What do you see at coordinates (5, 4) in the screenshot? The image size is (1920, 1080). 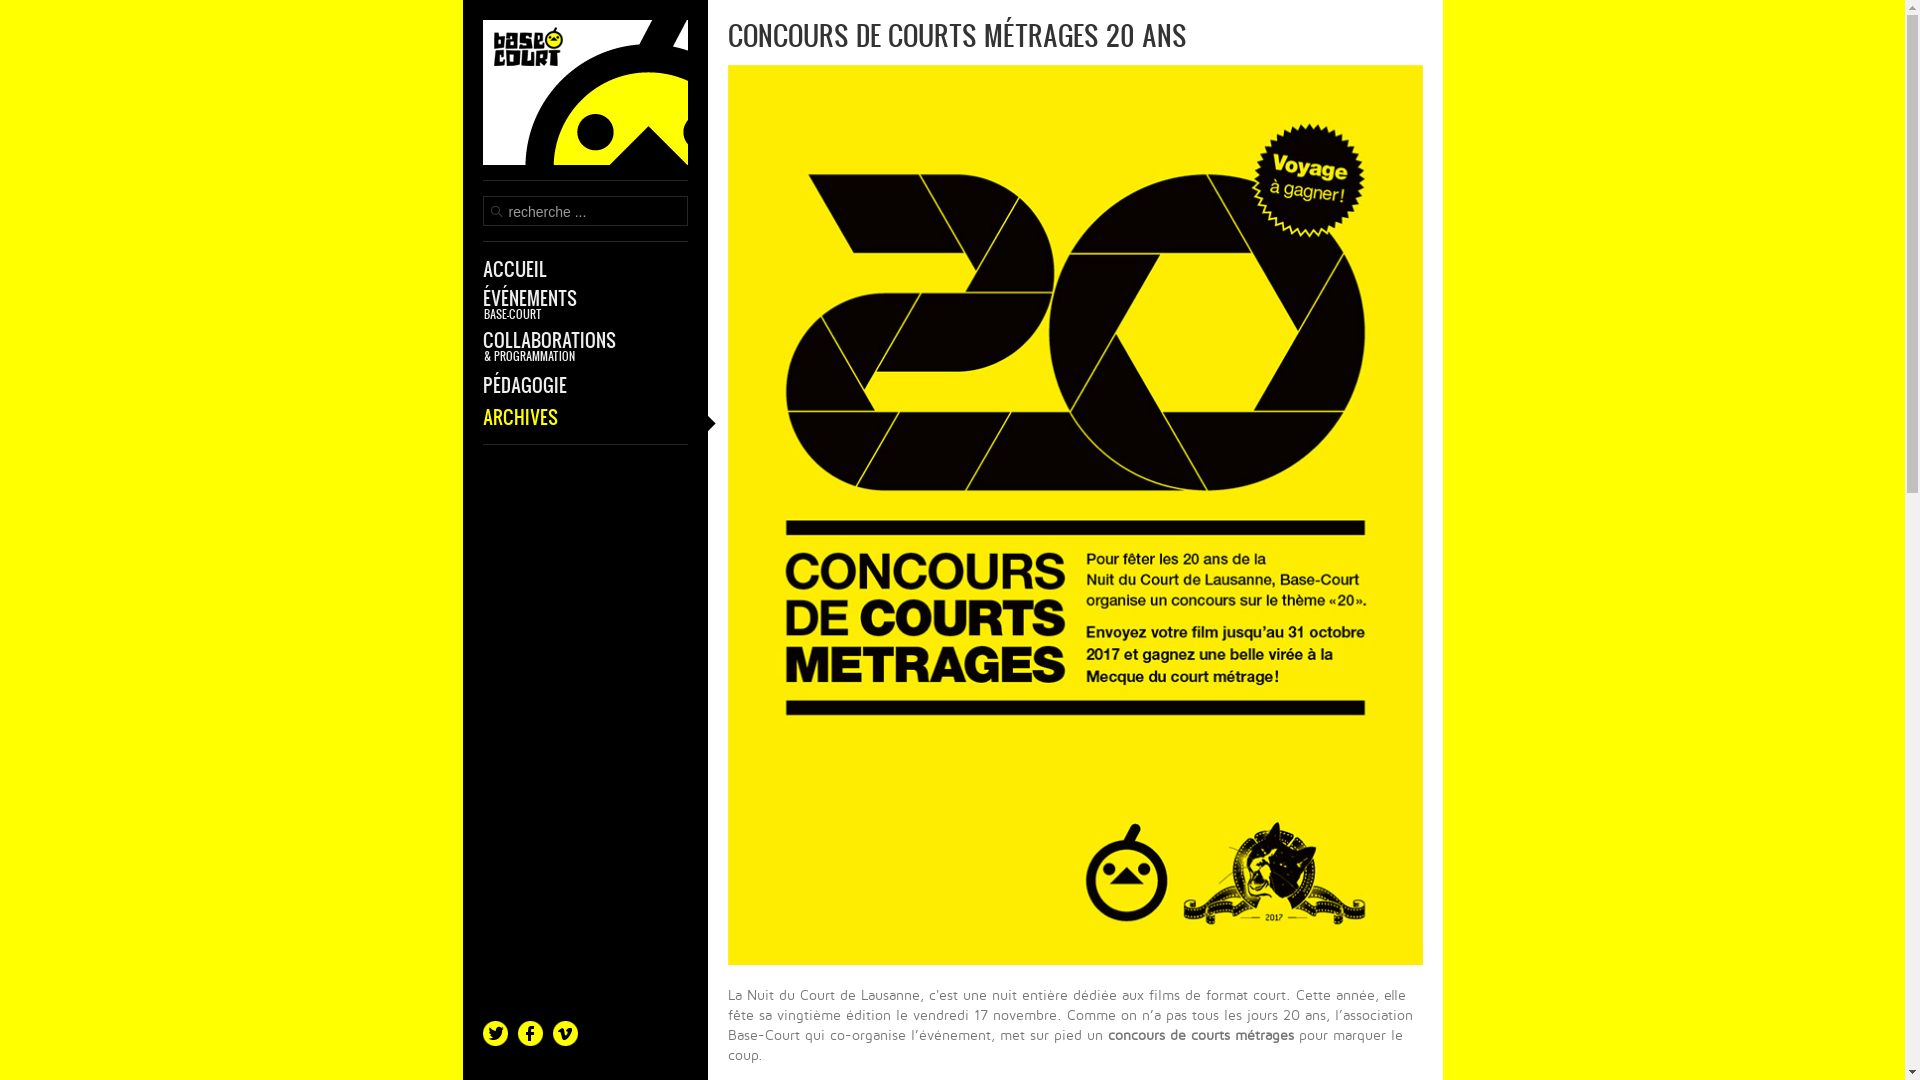 I see `Reset` at bounding box center [5, 4].